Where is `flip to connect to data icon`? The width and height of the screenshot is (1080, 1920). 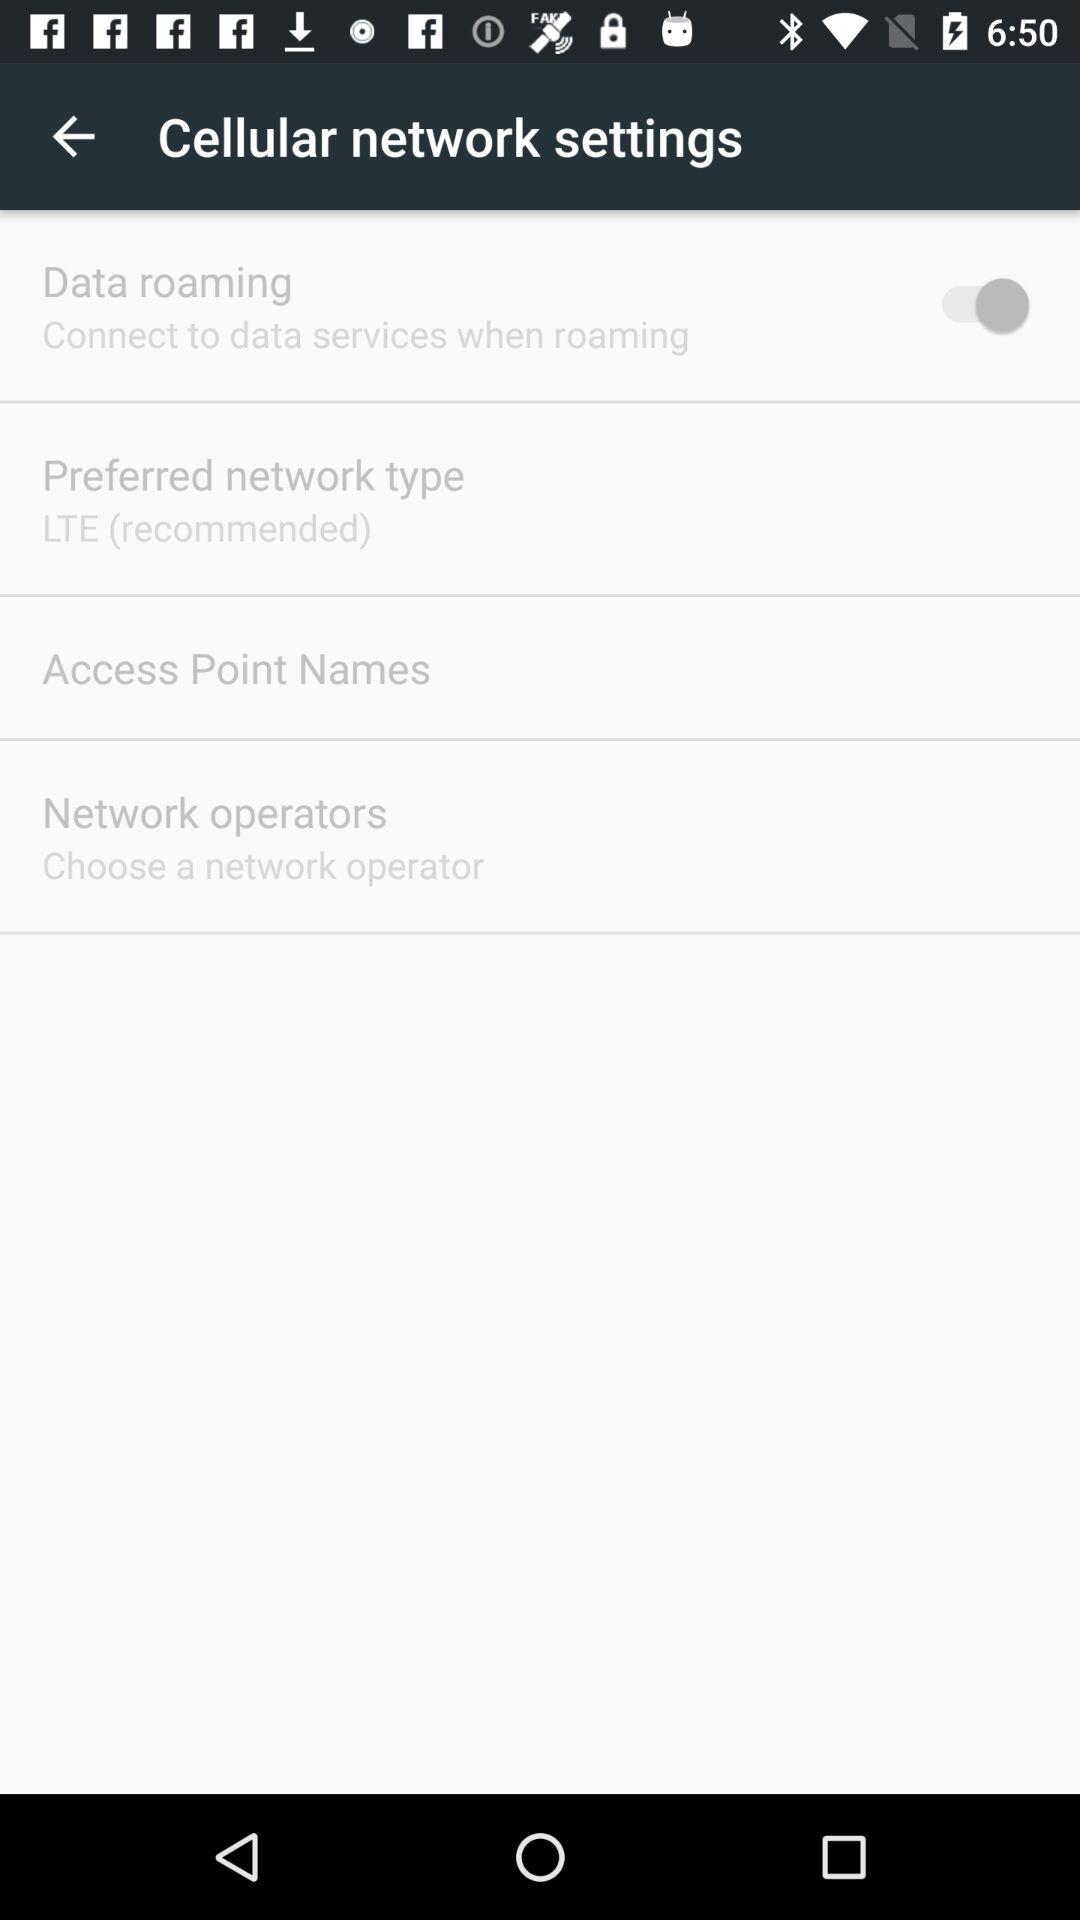 flip to connect to data icon is located at coordinates (366, 334).